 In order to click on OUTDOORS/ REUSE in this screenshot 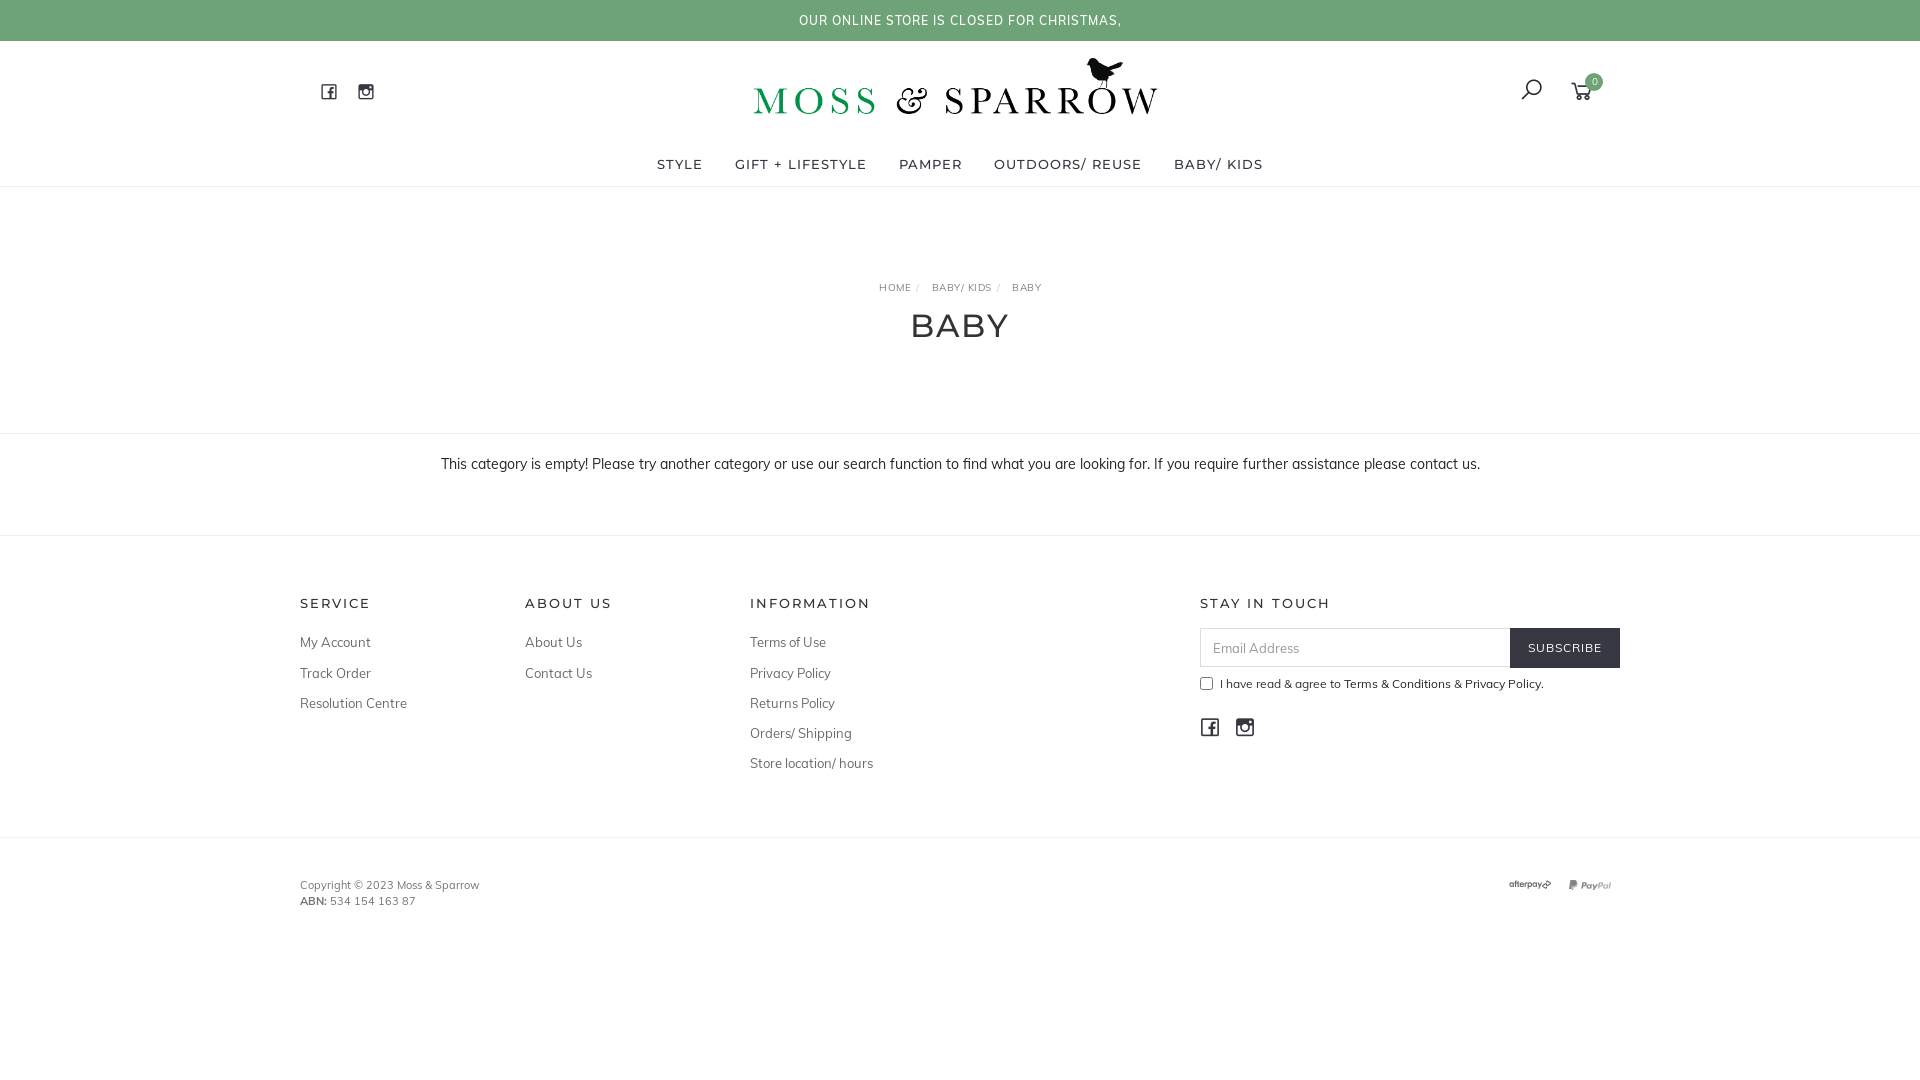, I will do `click(1068, 164)`.